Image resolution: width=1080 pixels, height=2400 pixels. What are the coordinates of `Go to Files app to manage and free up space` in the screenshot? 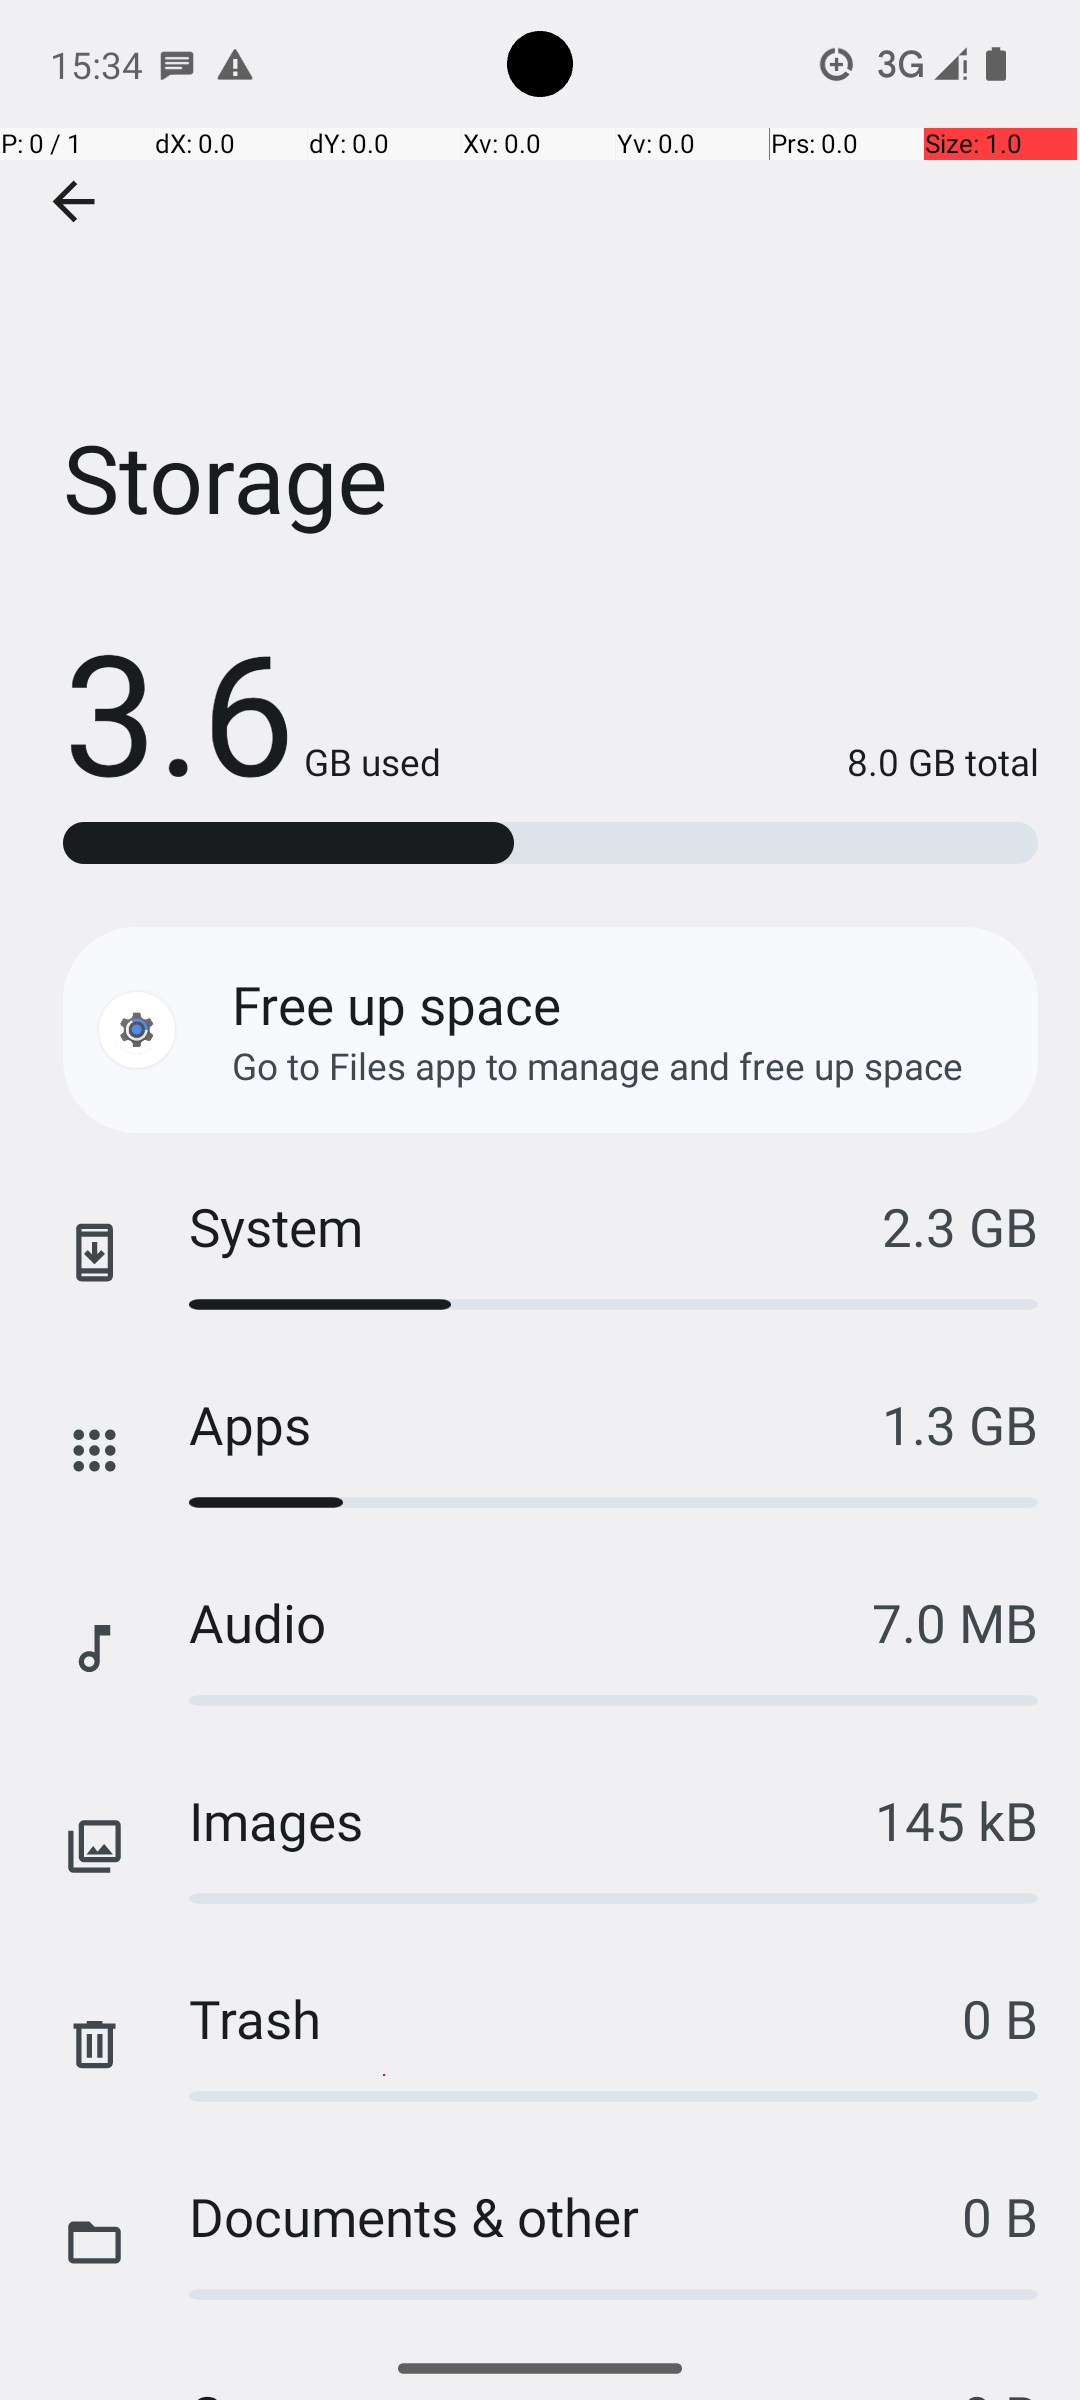 It's located at (598, 1066).